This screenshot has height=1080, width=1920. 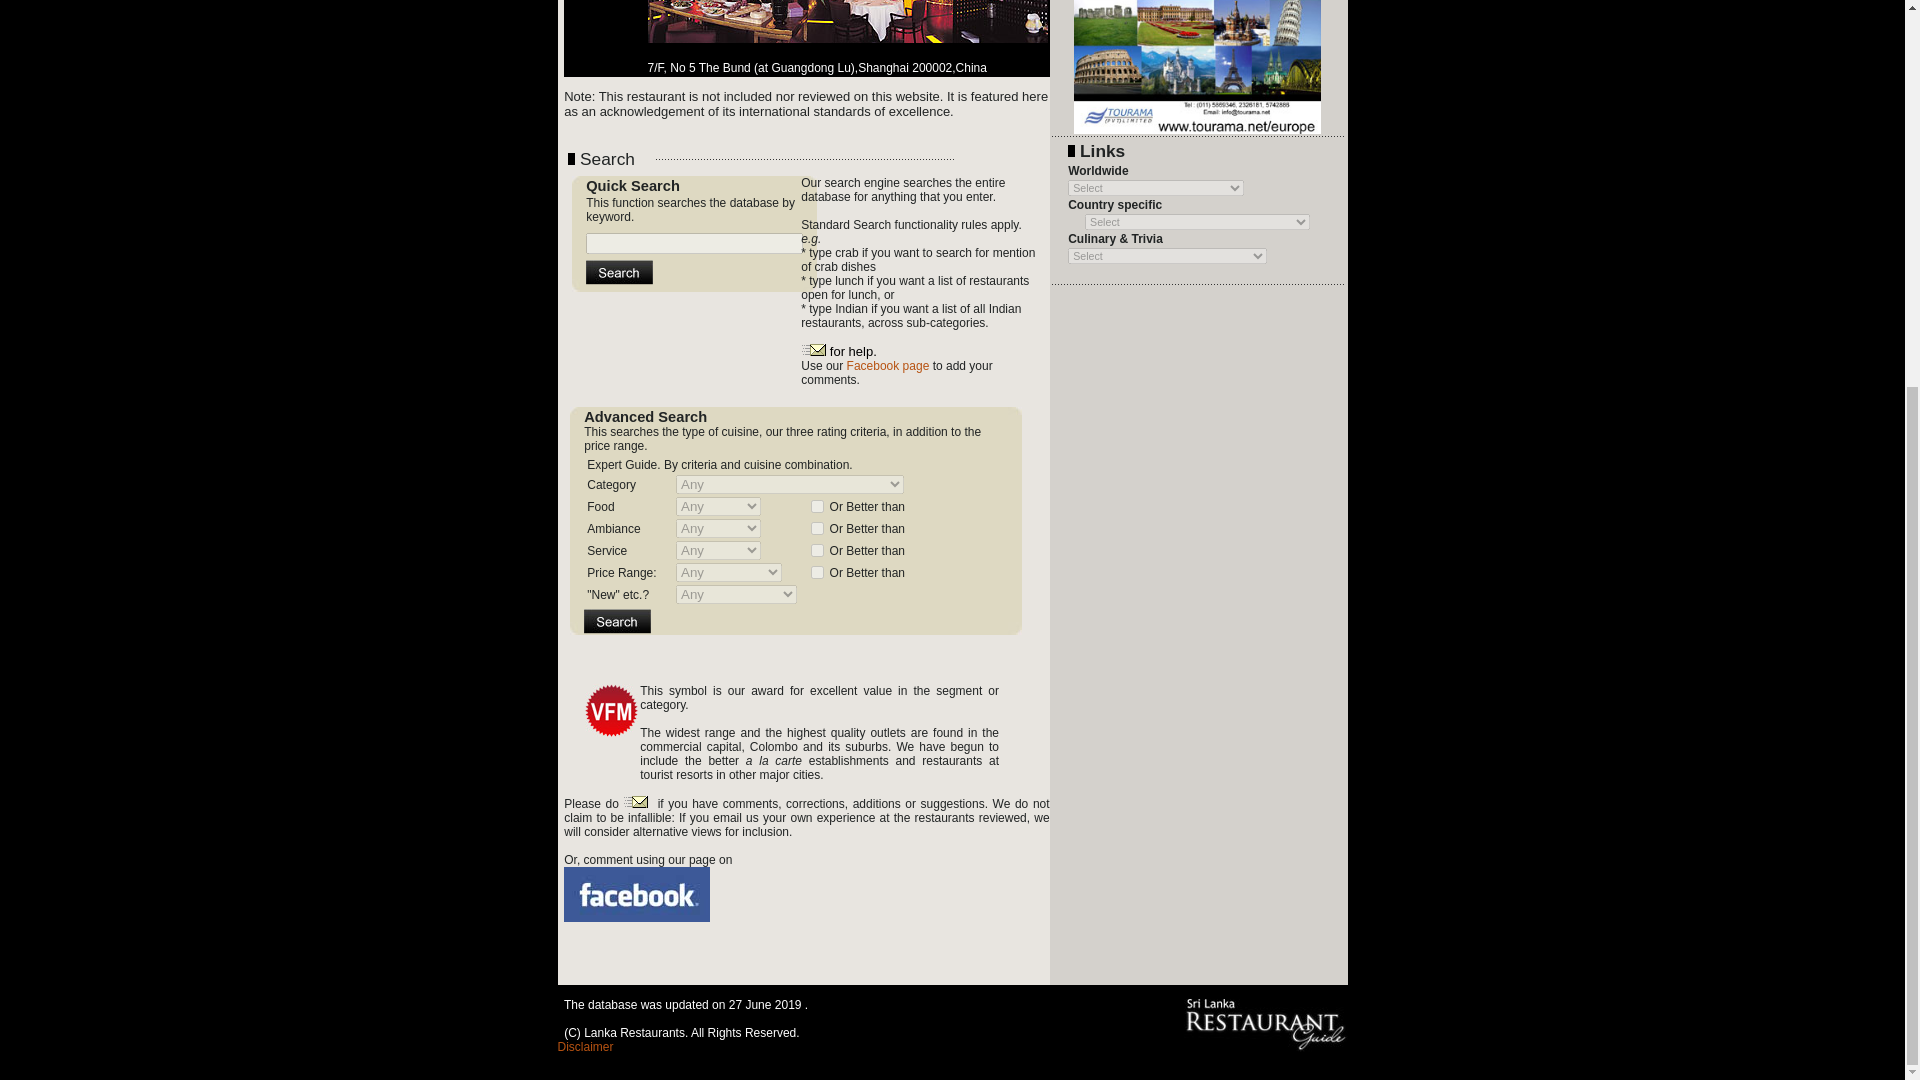 What do you see at coordinates (1196, 37) in the screenshot?
I see `Opens Tourama Europe page` at bounding box center [1196, 37].